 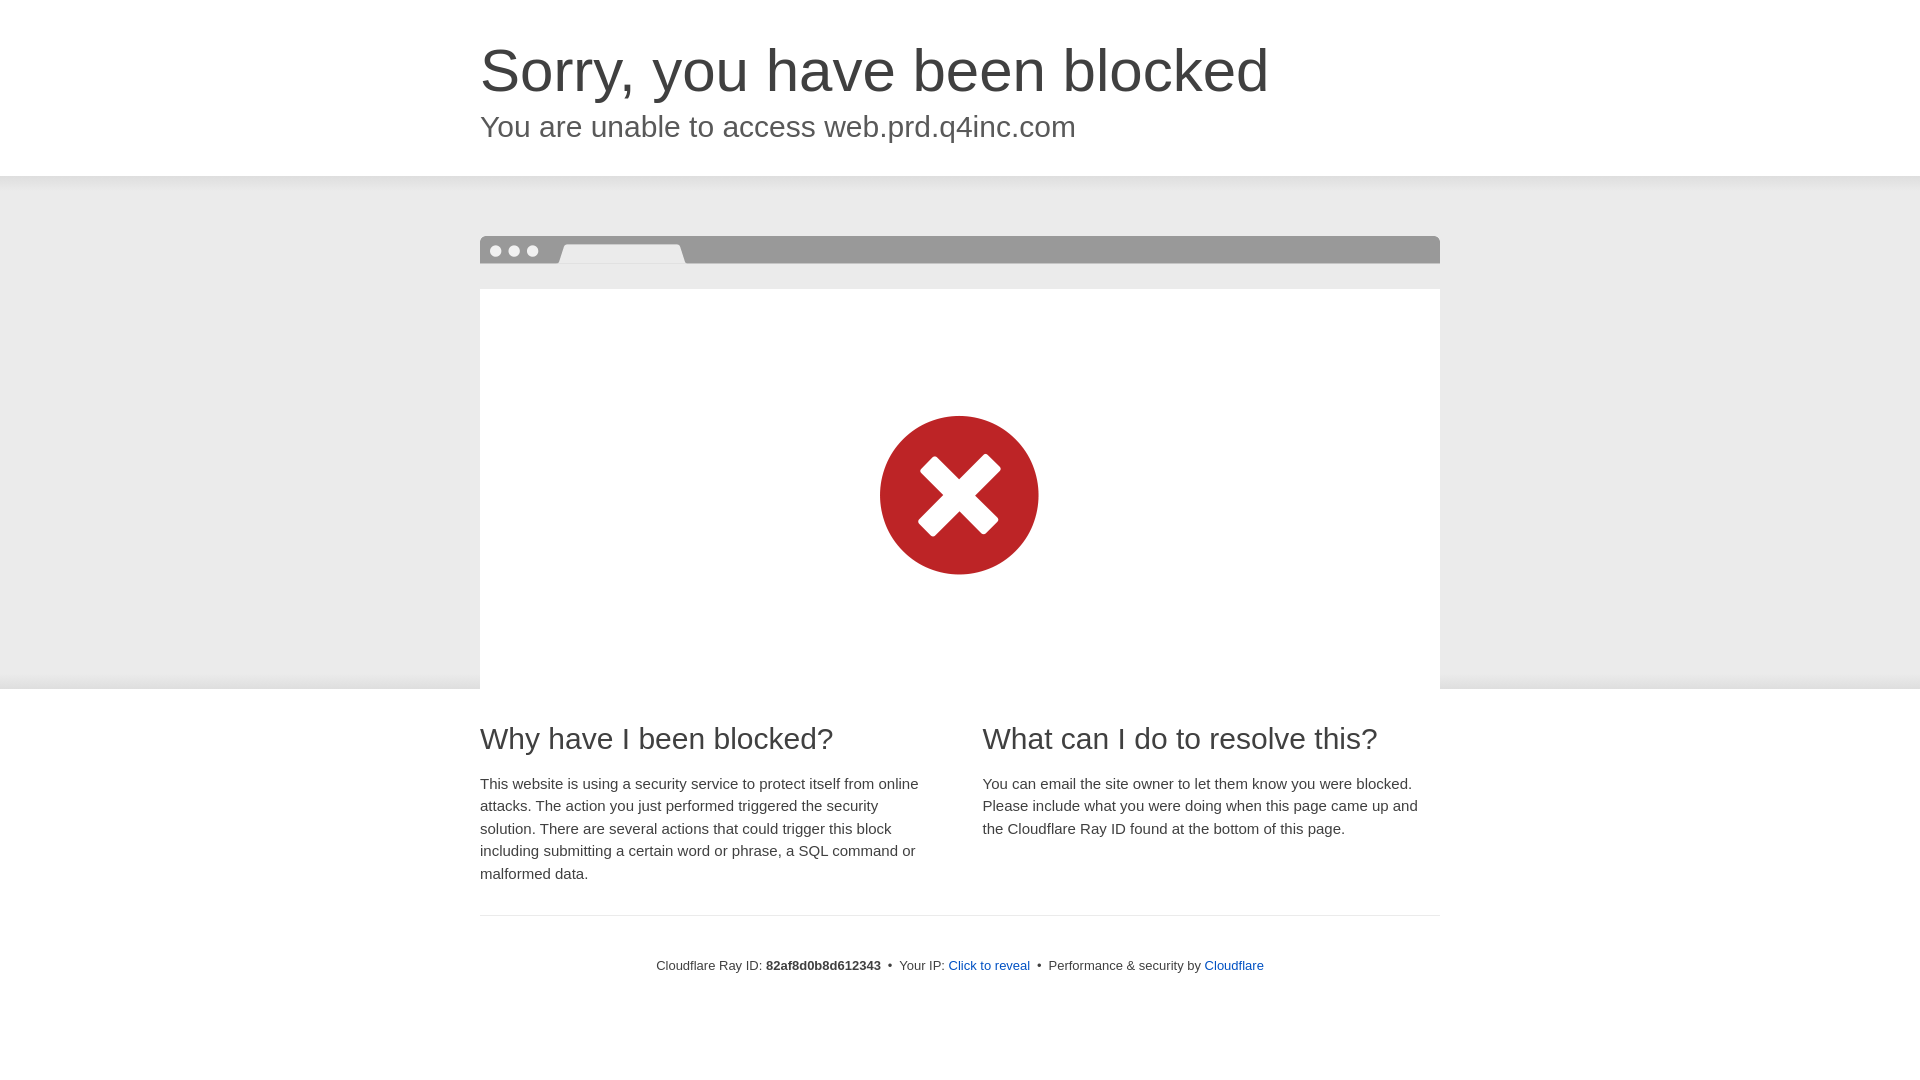 What do you see at coordinates (1234, 966) in the screenshot?
I see `Cloudflare` at bounding box center [1234, 966].